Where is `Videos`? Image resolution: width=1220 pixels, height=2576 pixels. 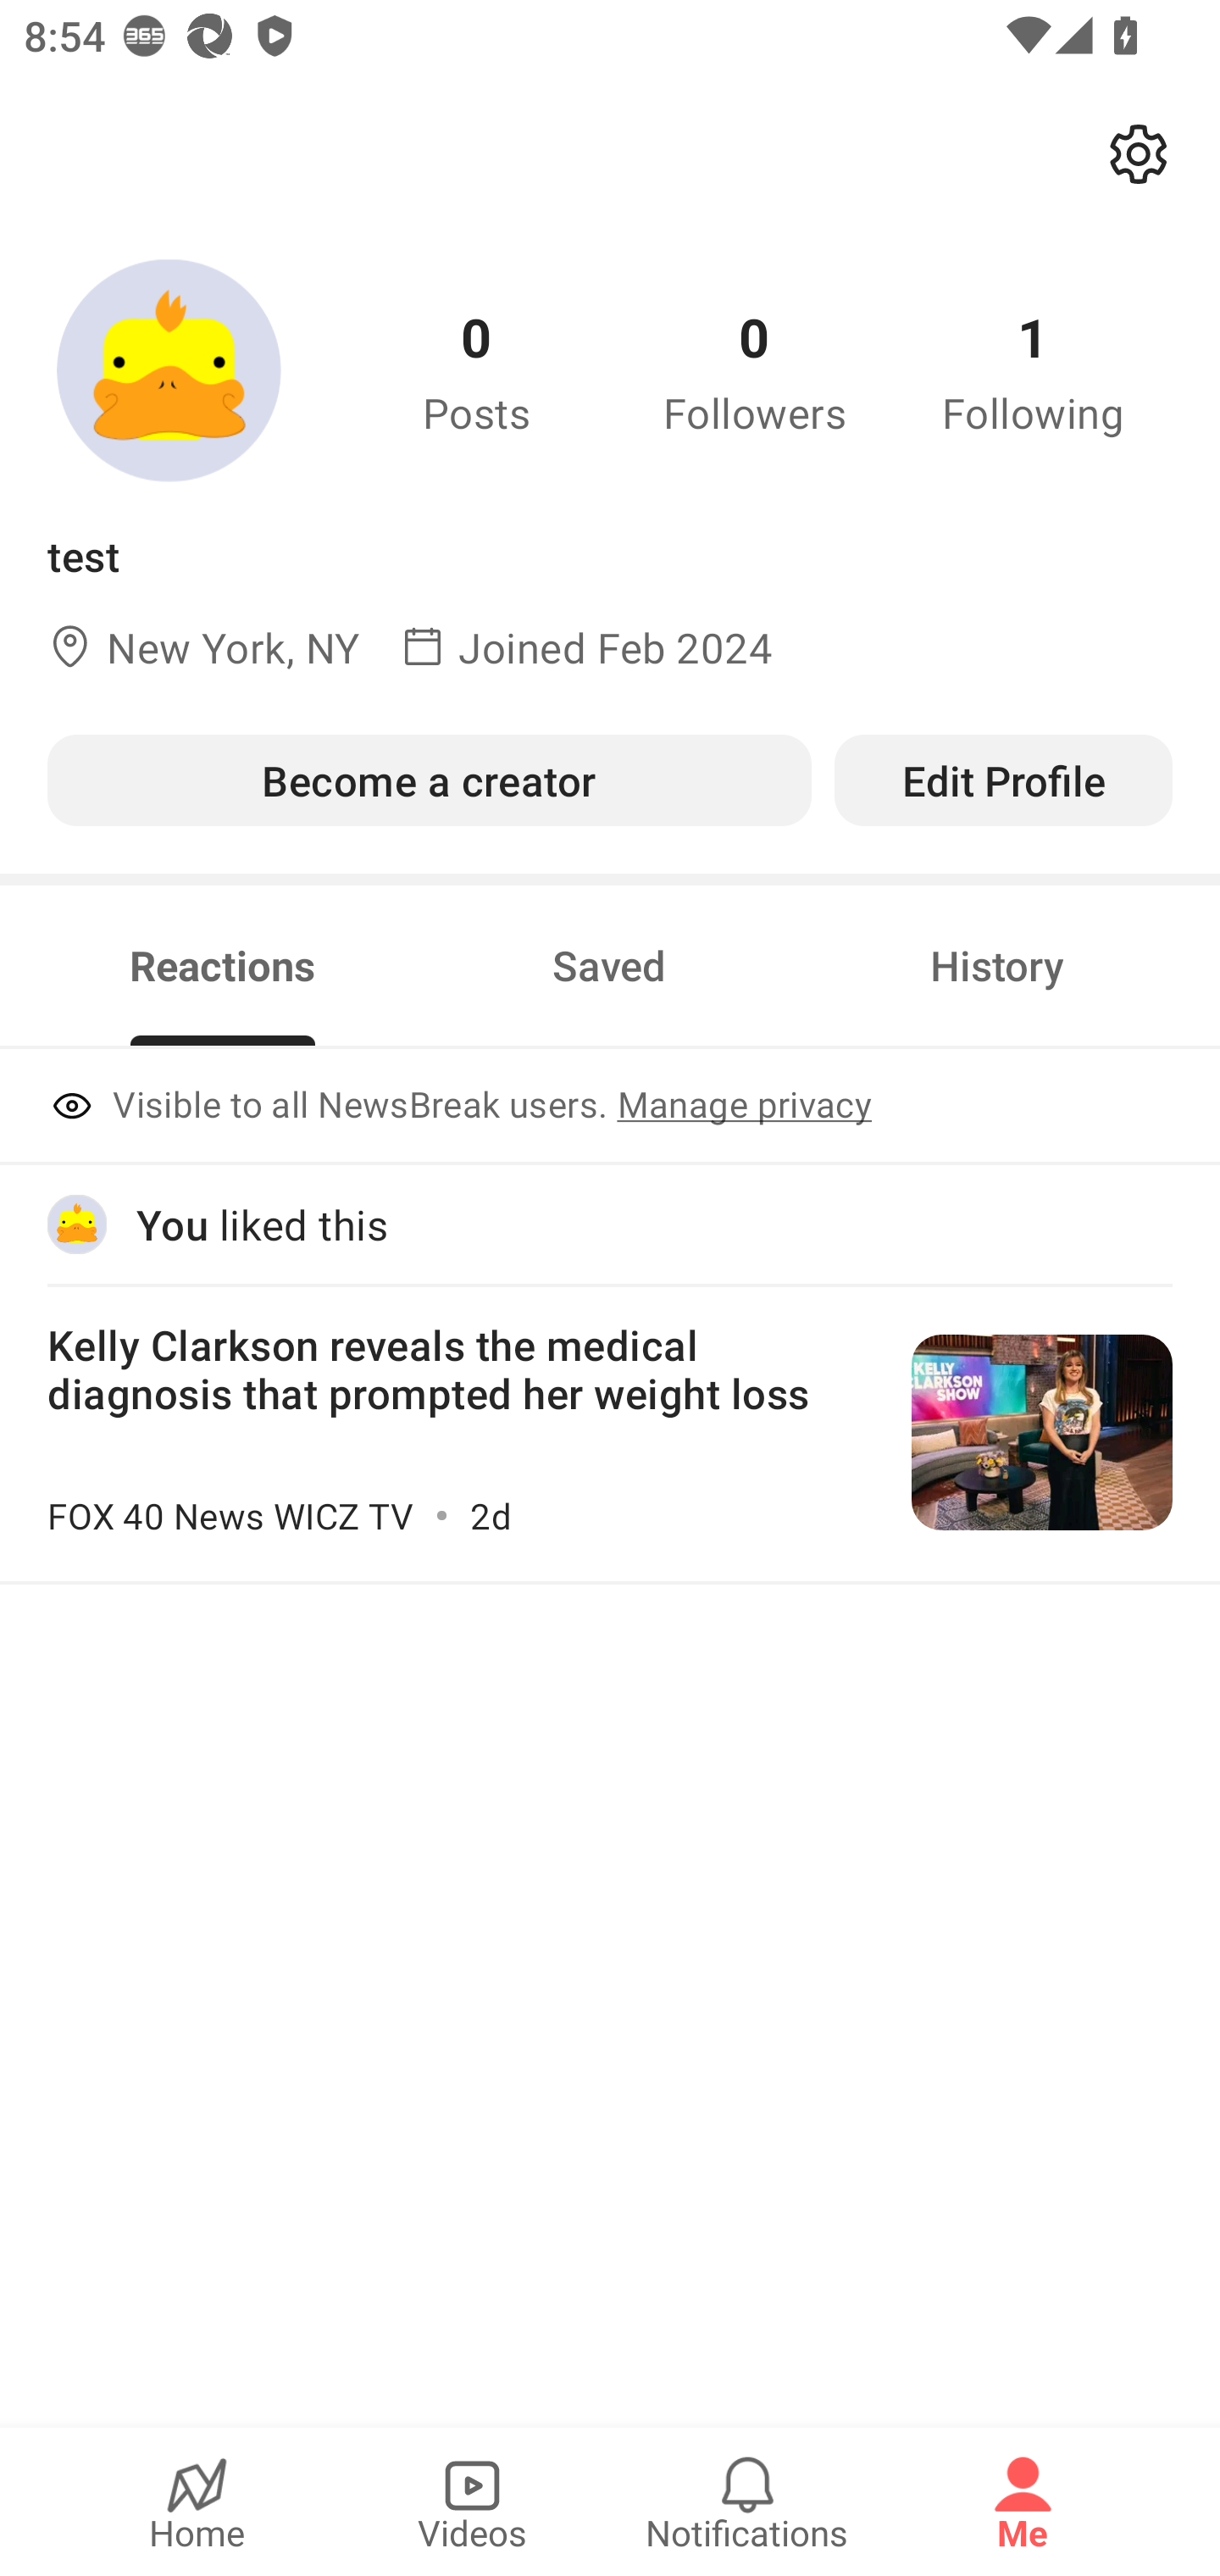
Videos is located at coordinates (472, 2501).